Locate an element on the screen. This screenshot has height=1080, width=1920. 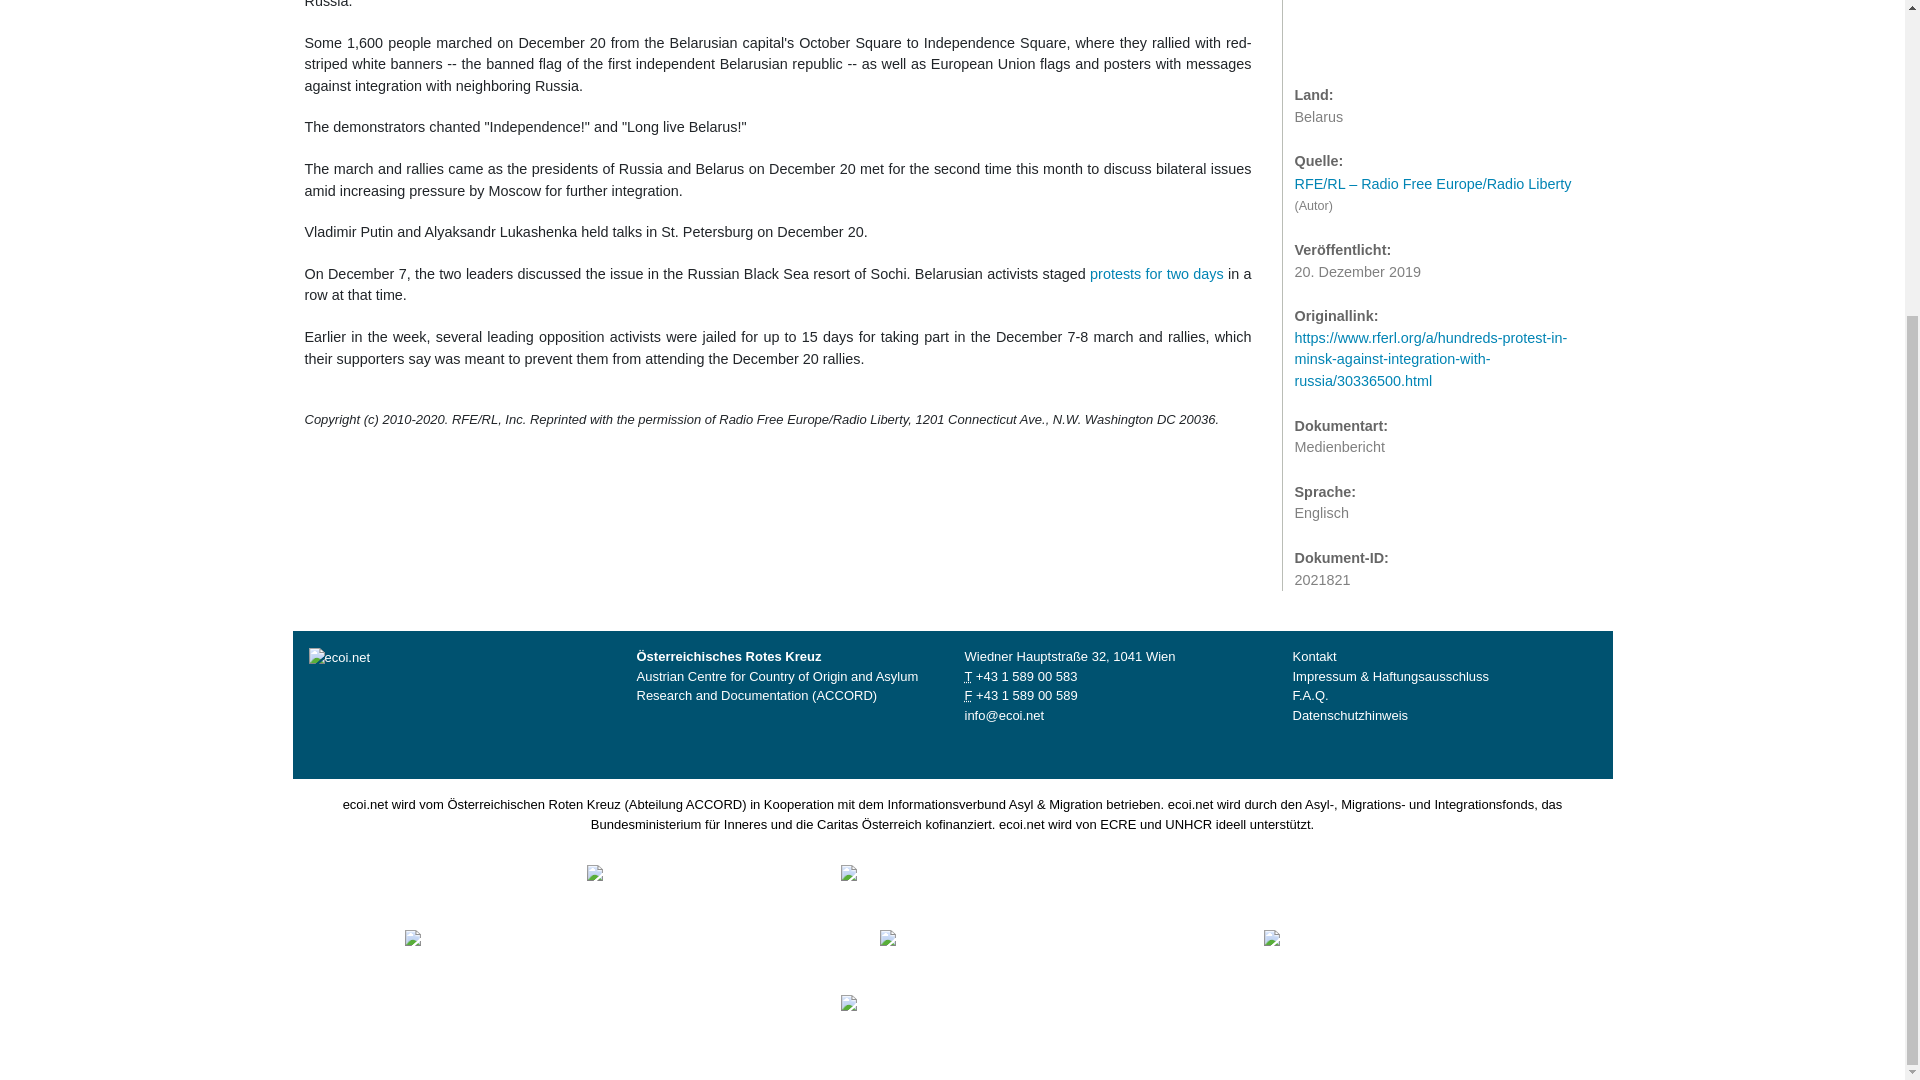
Telefon is located at coordinates (1026, 676).